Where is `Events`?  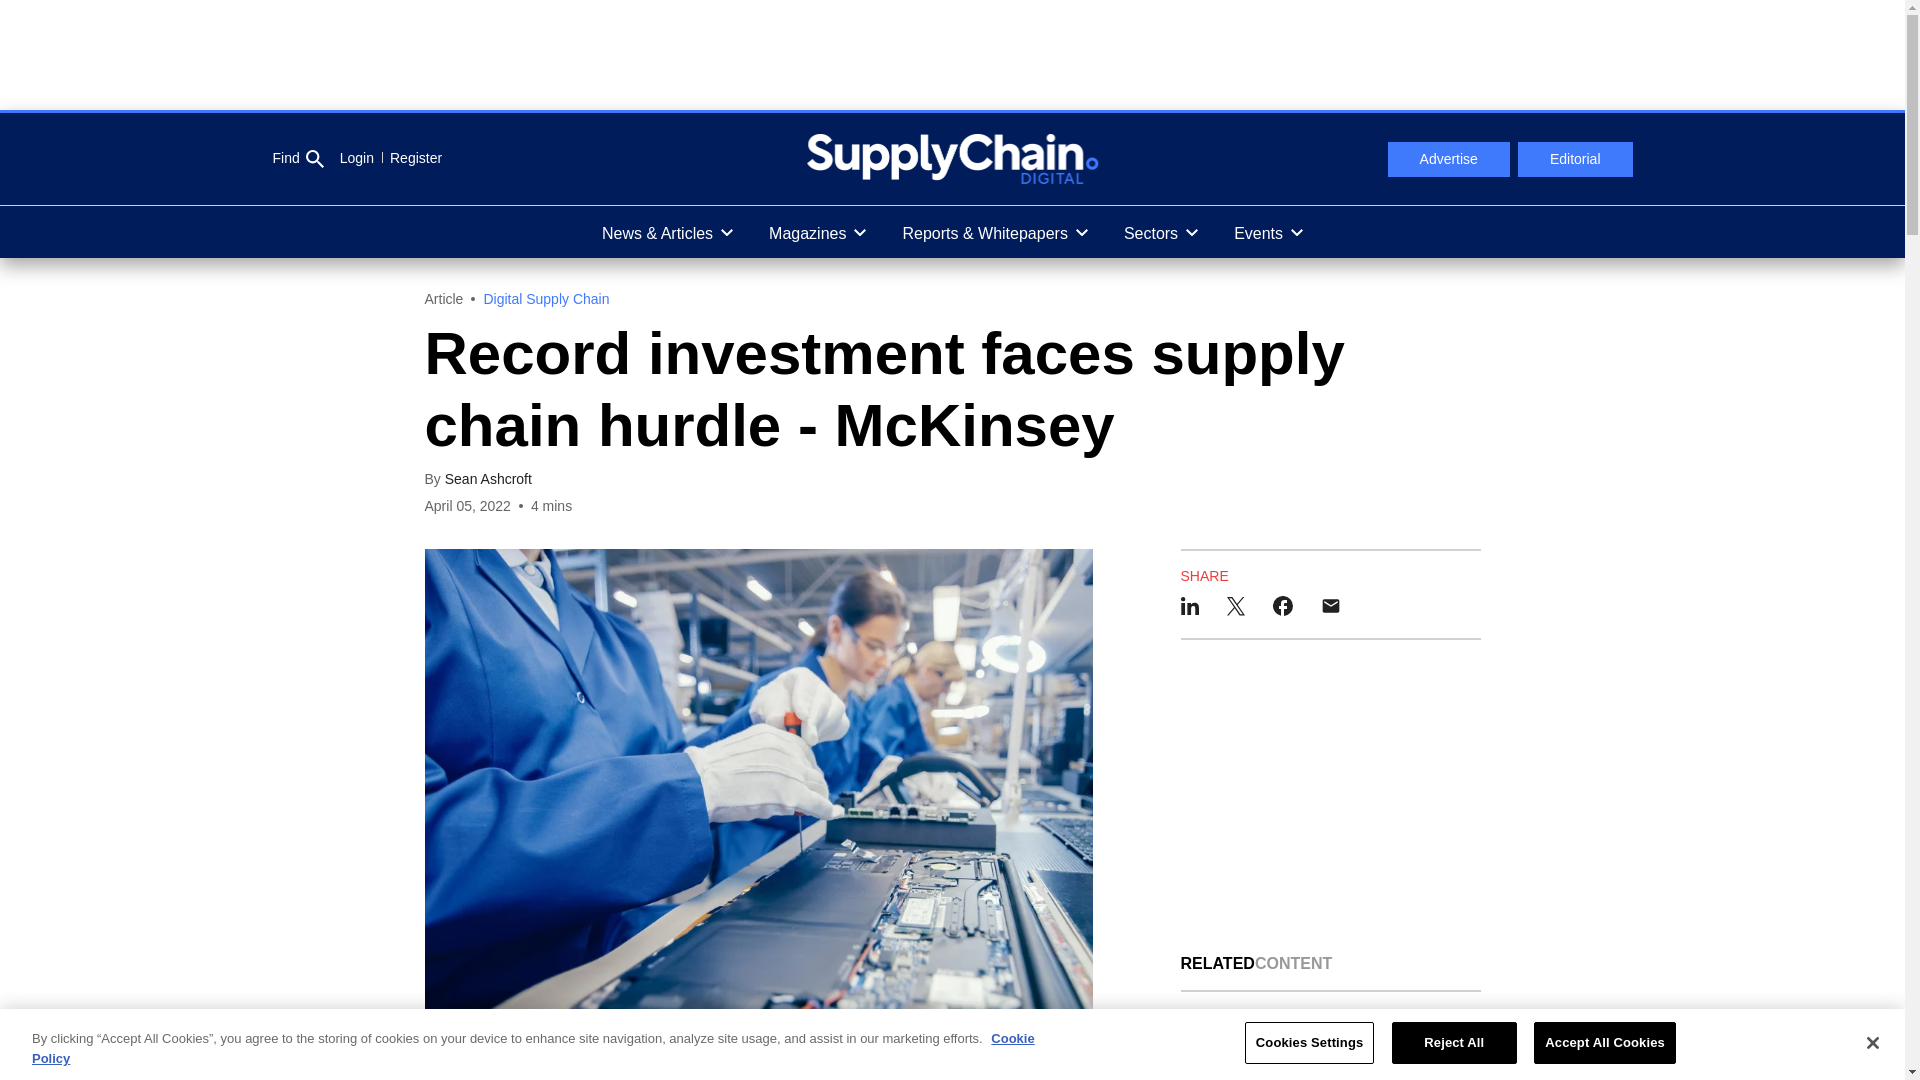 Events is located at coordinates (1268, 232).